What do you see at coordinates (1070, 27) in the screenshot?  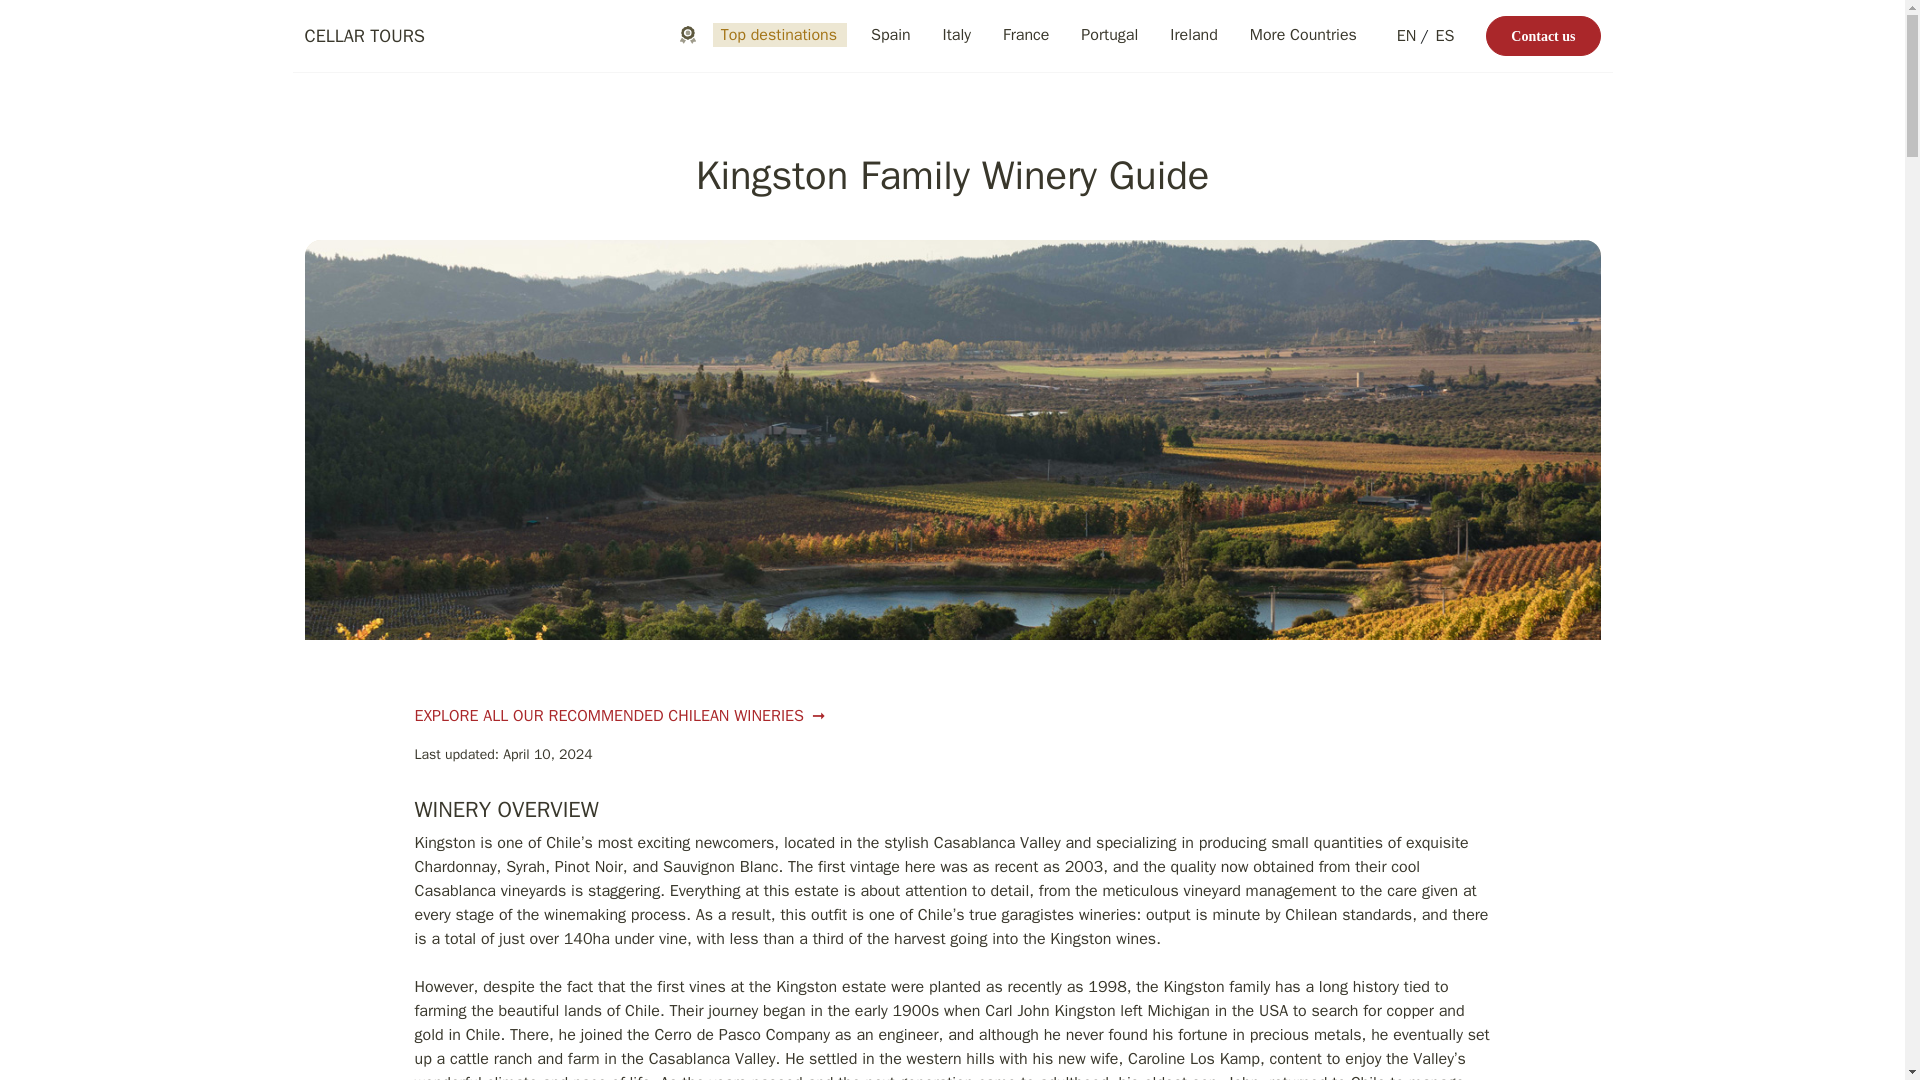 I see `French Wine Classifications` at bounding box center [1070, 27].